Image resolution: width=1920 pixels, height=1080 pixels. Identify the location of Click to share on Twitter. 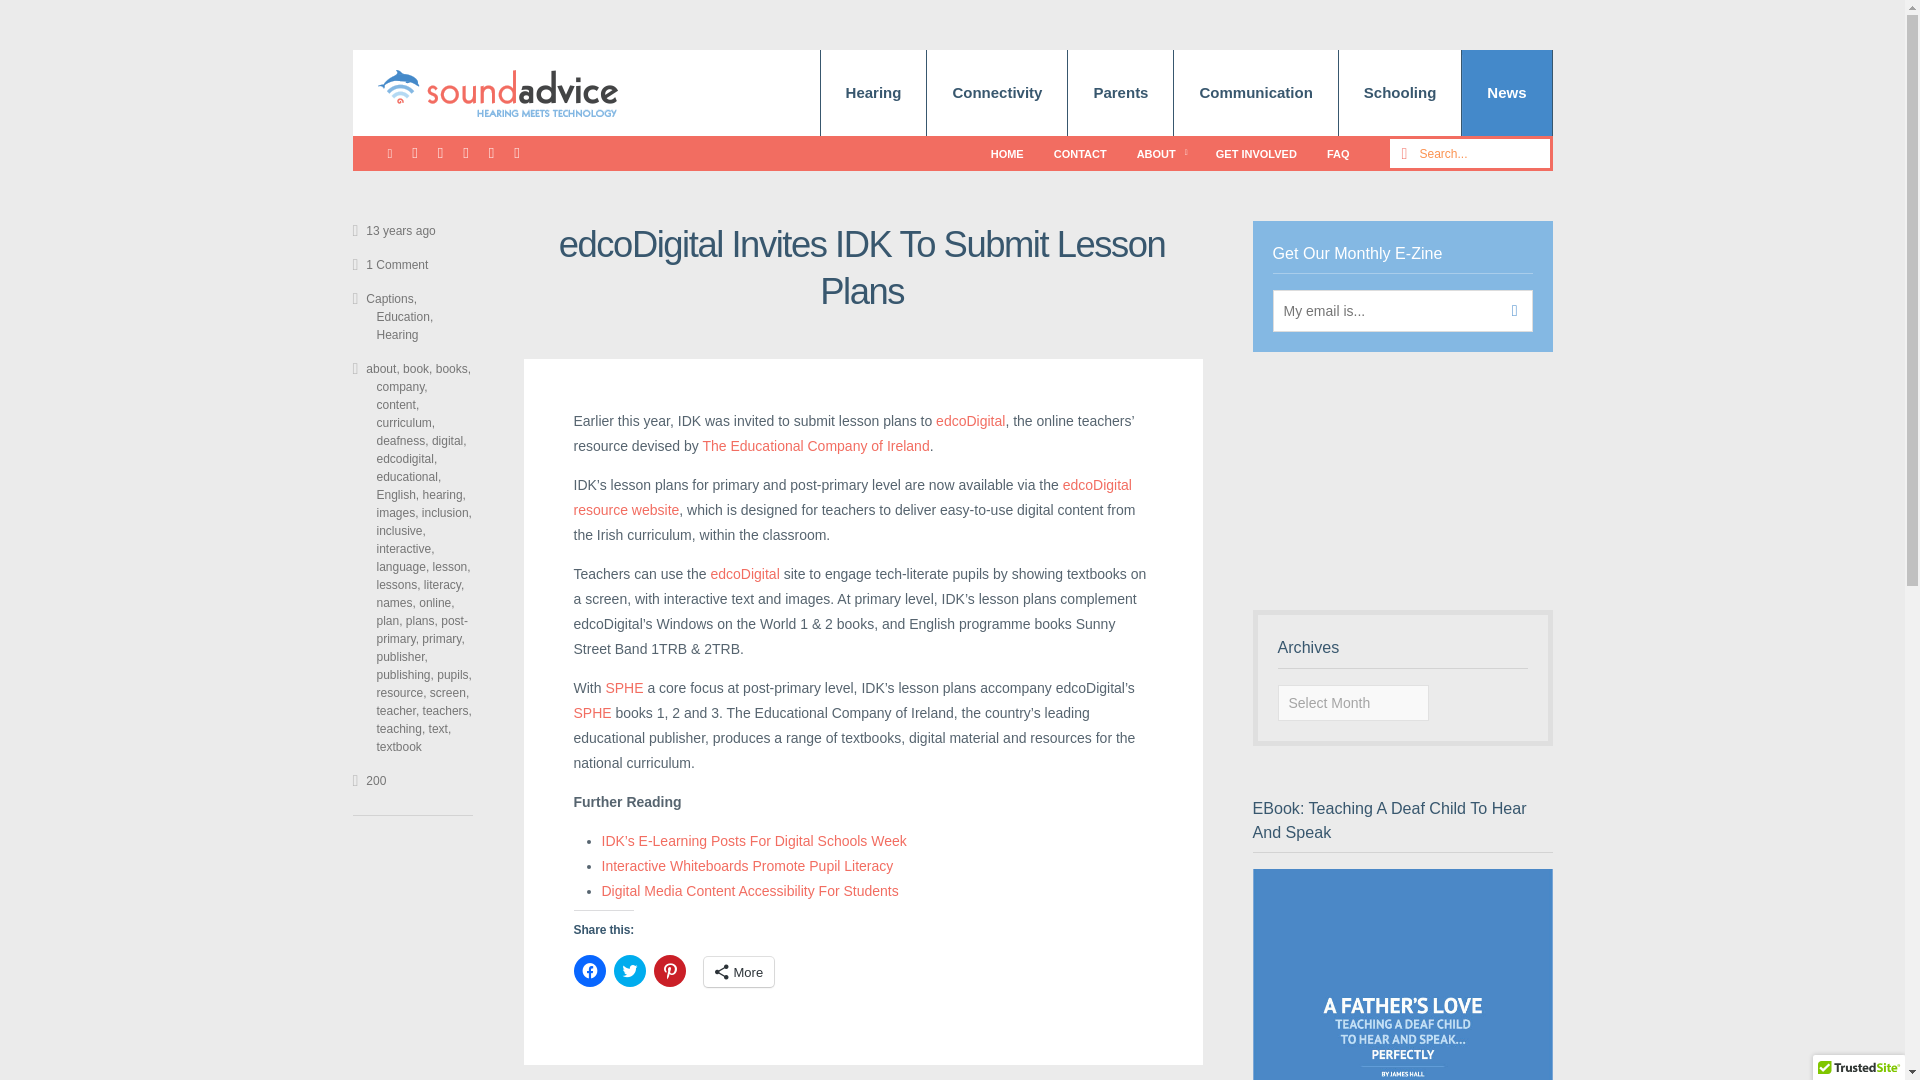
(630, 970).